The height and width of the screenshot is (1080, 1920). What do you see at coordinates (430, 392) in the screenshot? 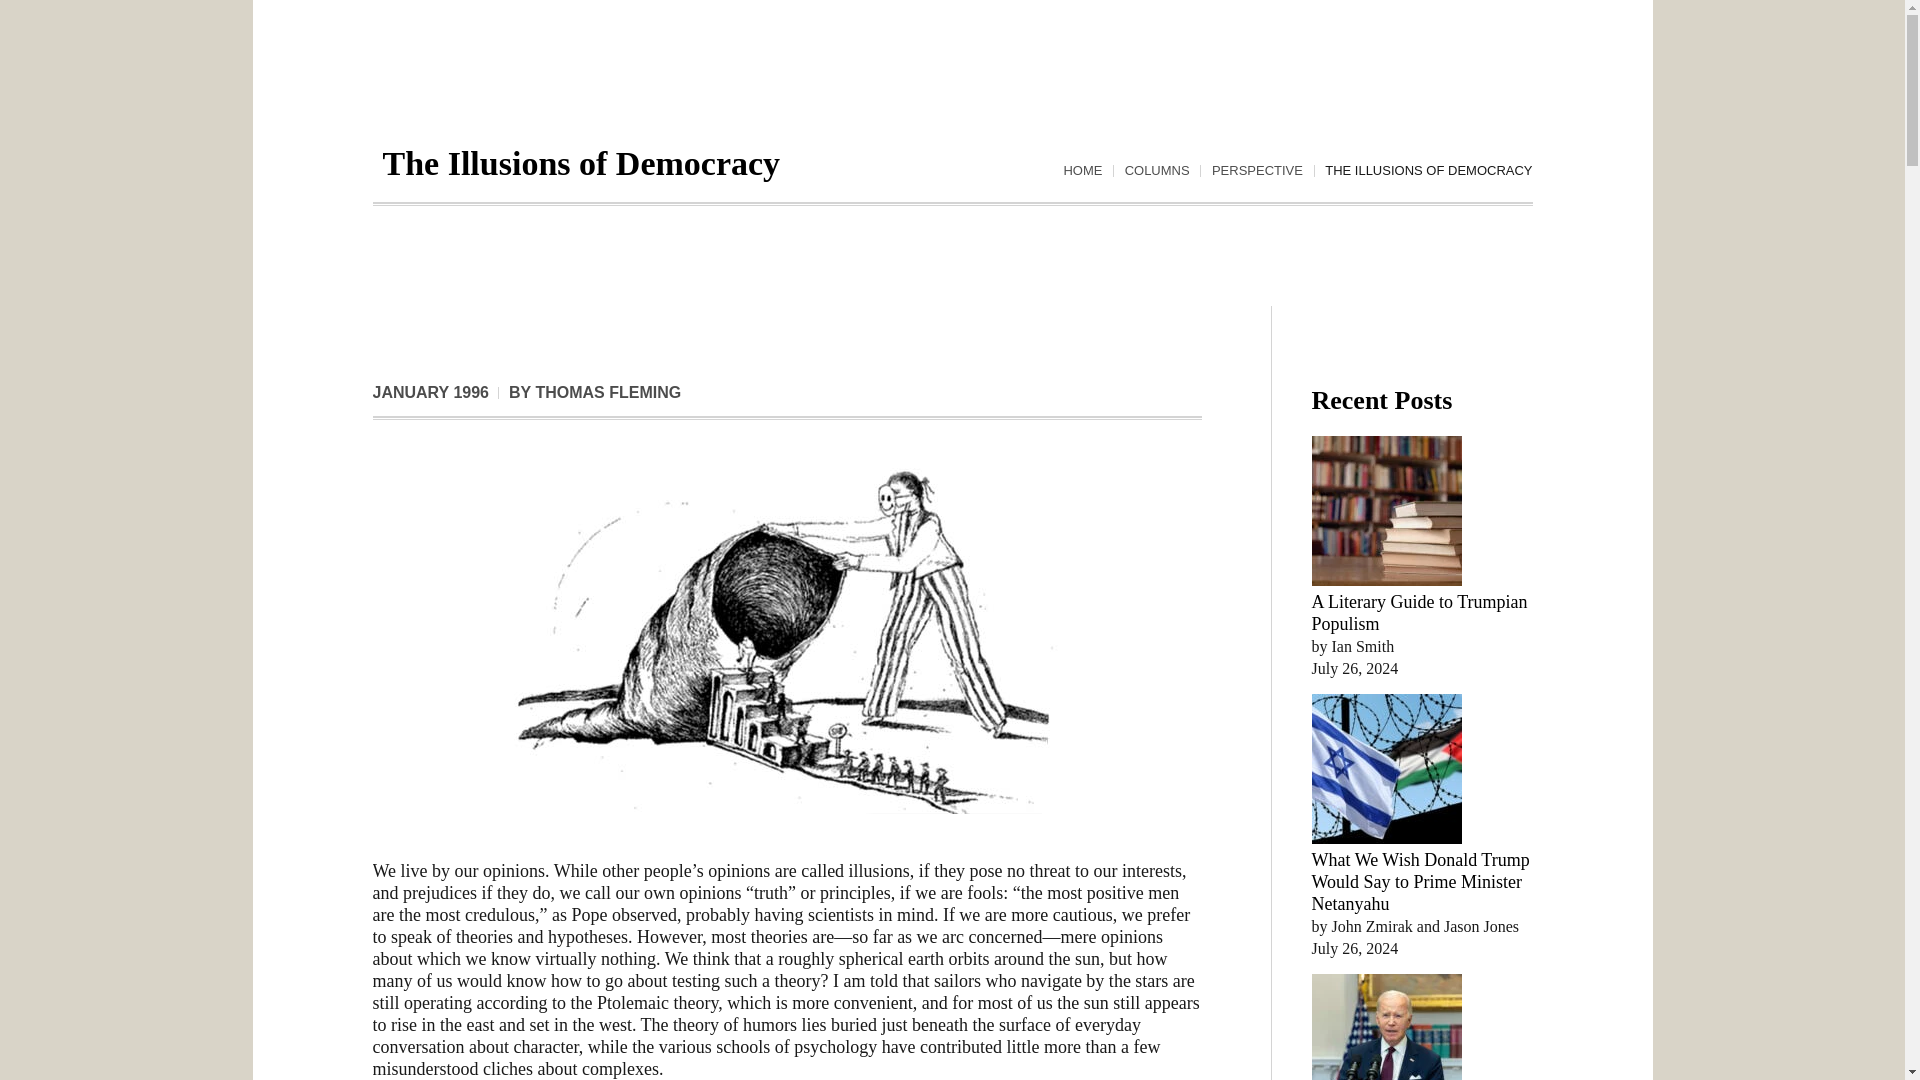
I see `January 01, ` at bounding box center [430, 392].